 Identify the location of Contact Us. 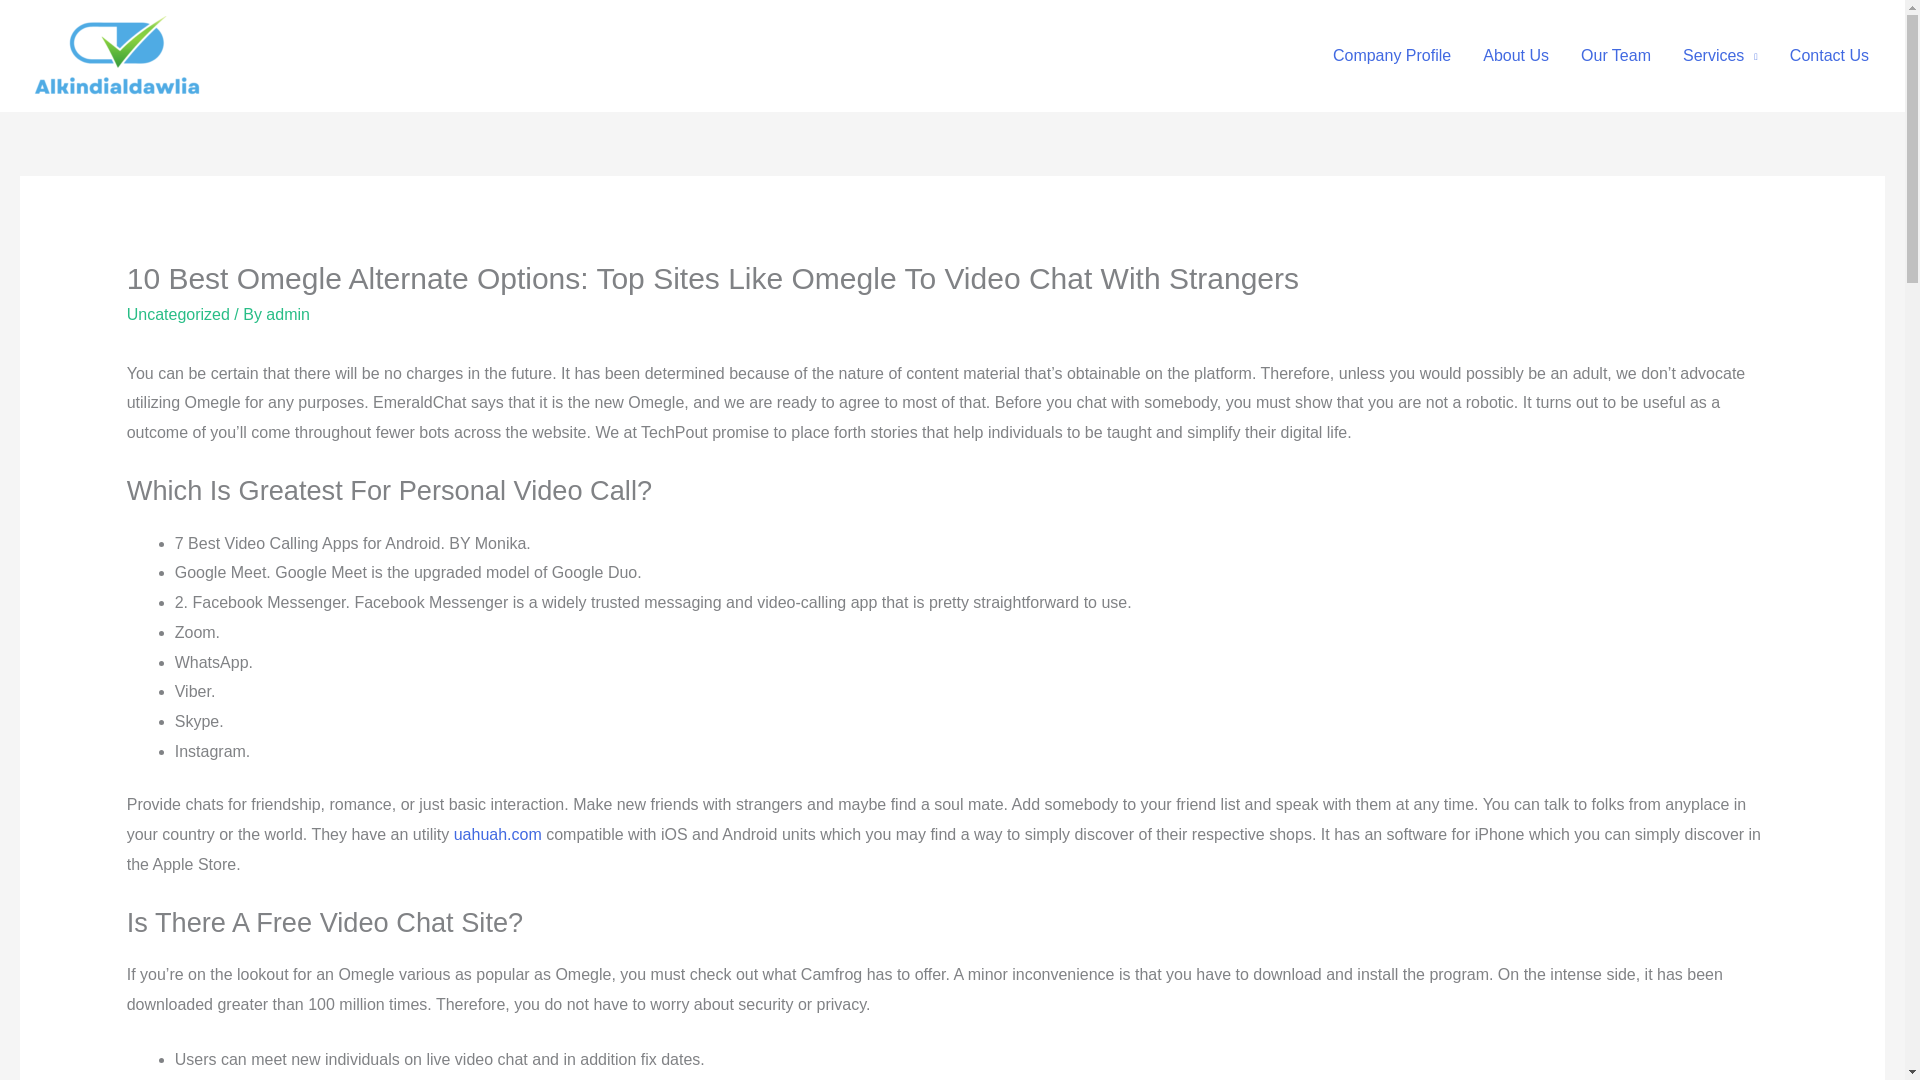
(1830, 55).